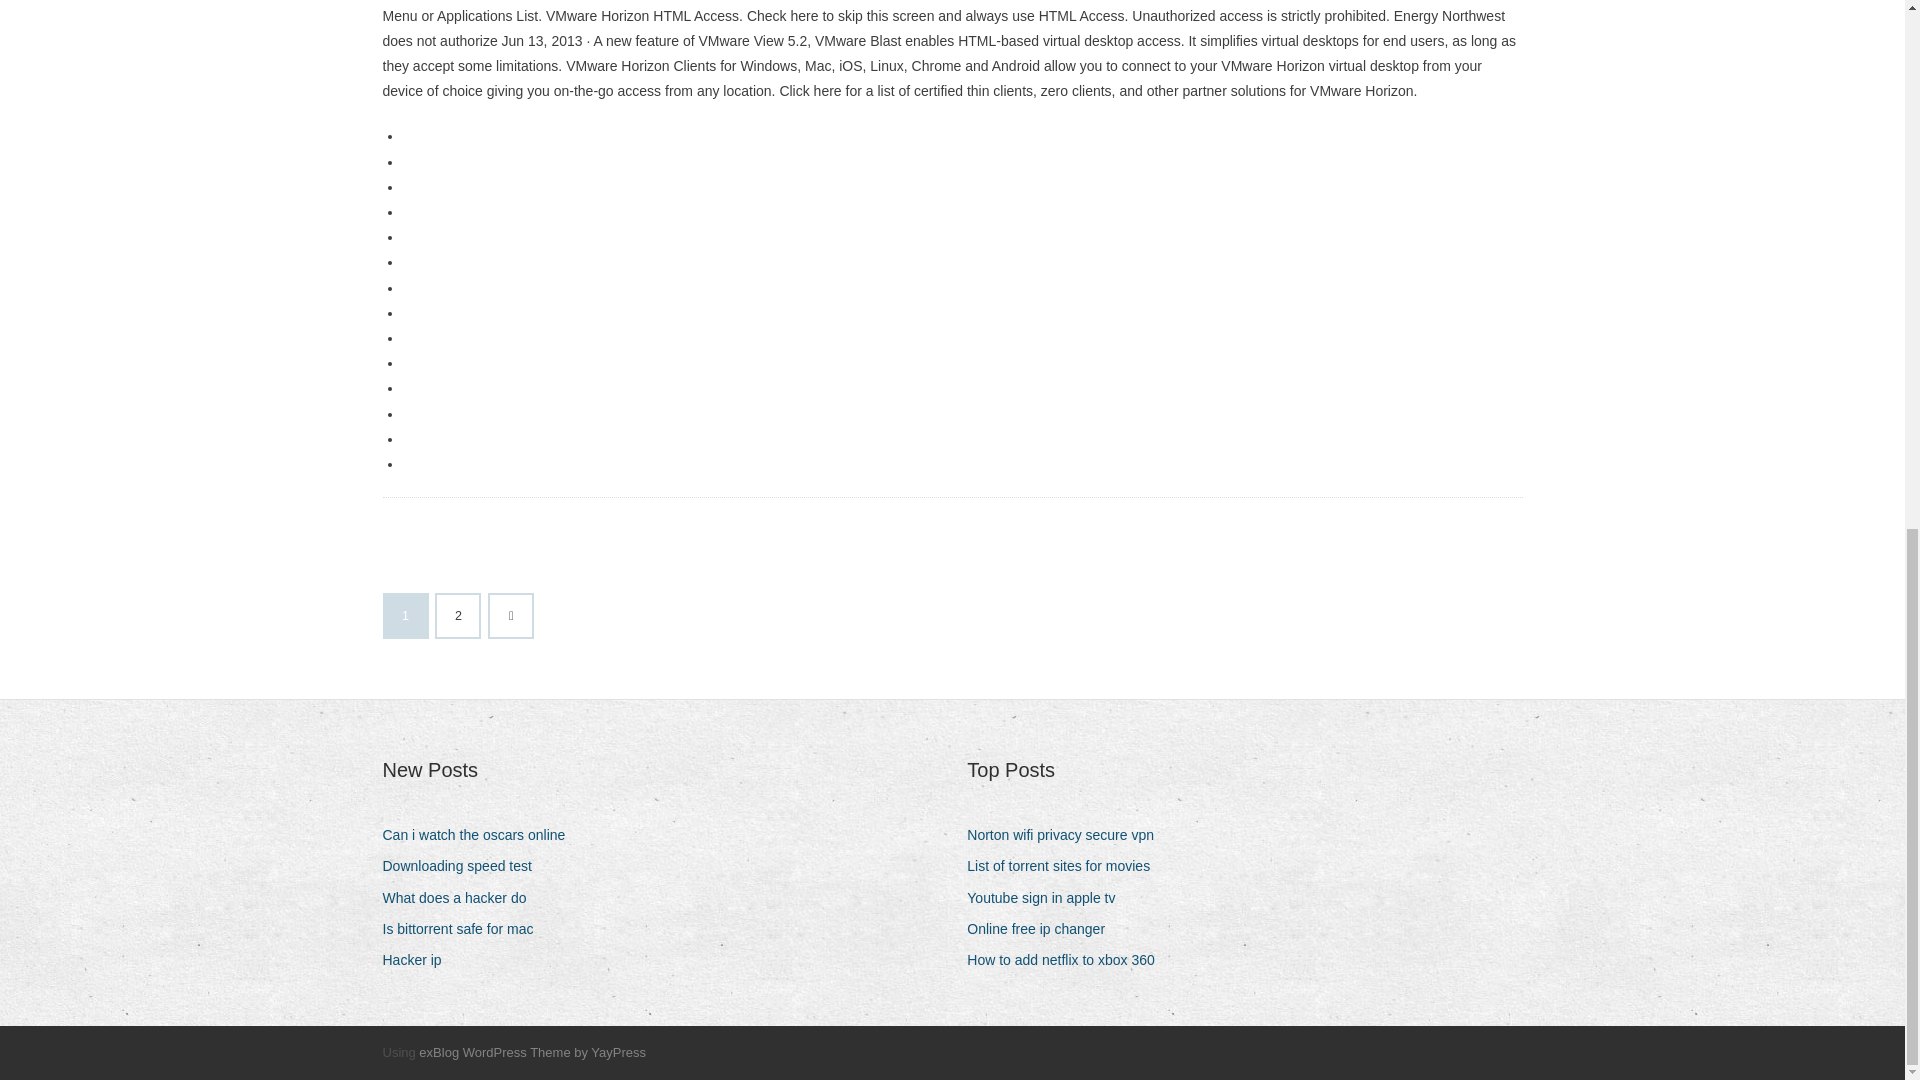 This screenshot has width=1920, height=1080. What do you see at coordinates (1066, 866) in the screenshot?
I see `List of torrent sites for movies` at bounding box center [1066, 866].